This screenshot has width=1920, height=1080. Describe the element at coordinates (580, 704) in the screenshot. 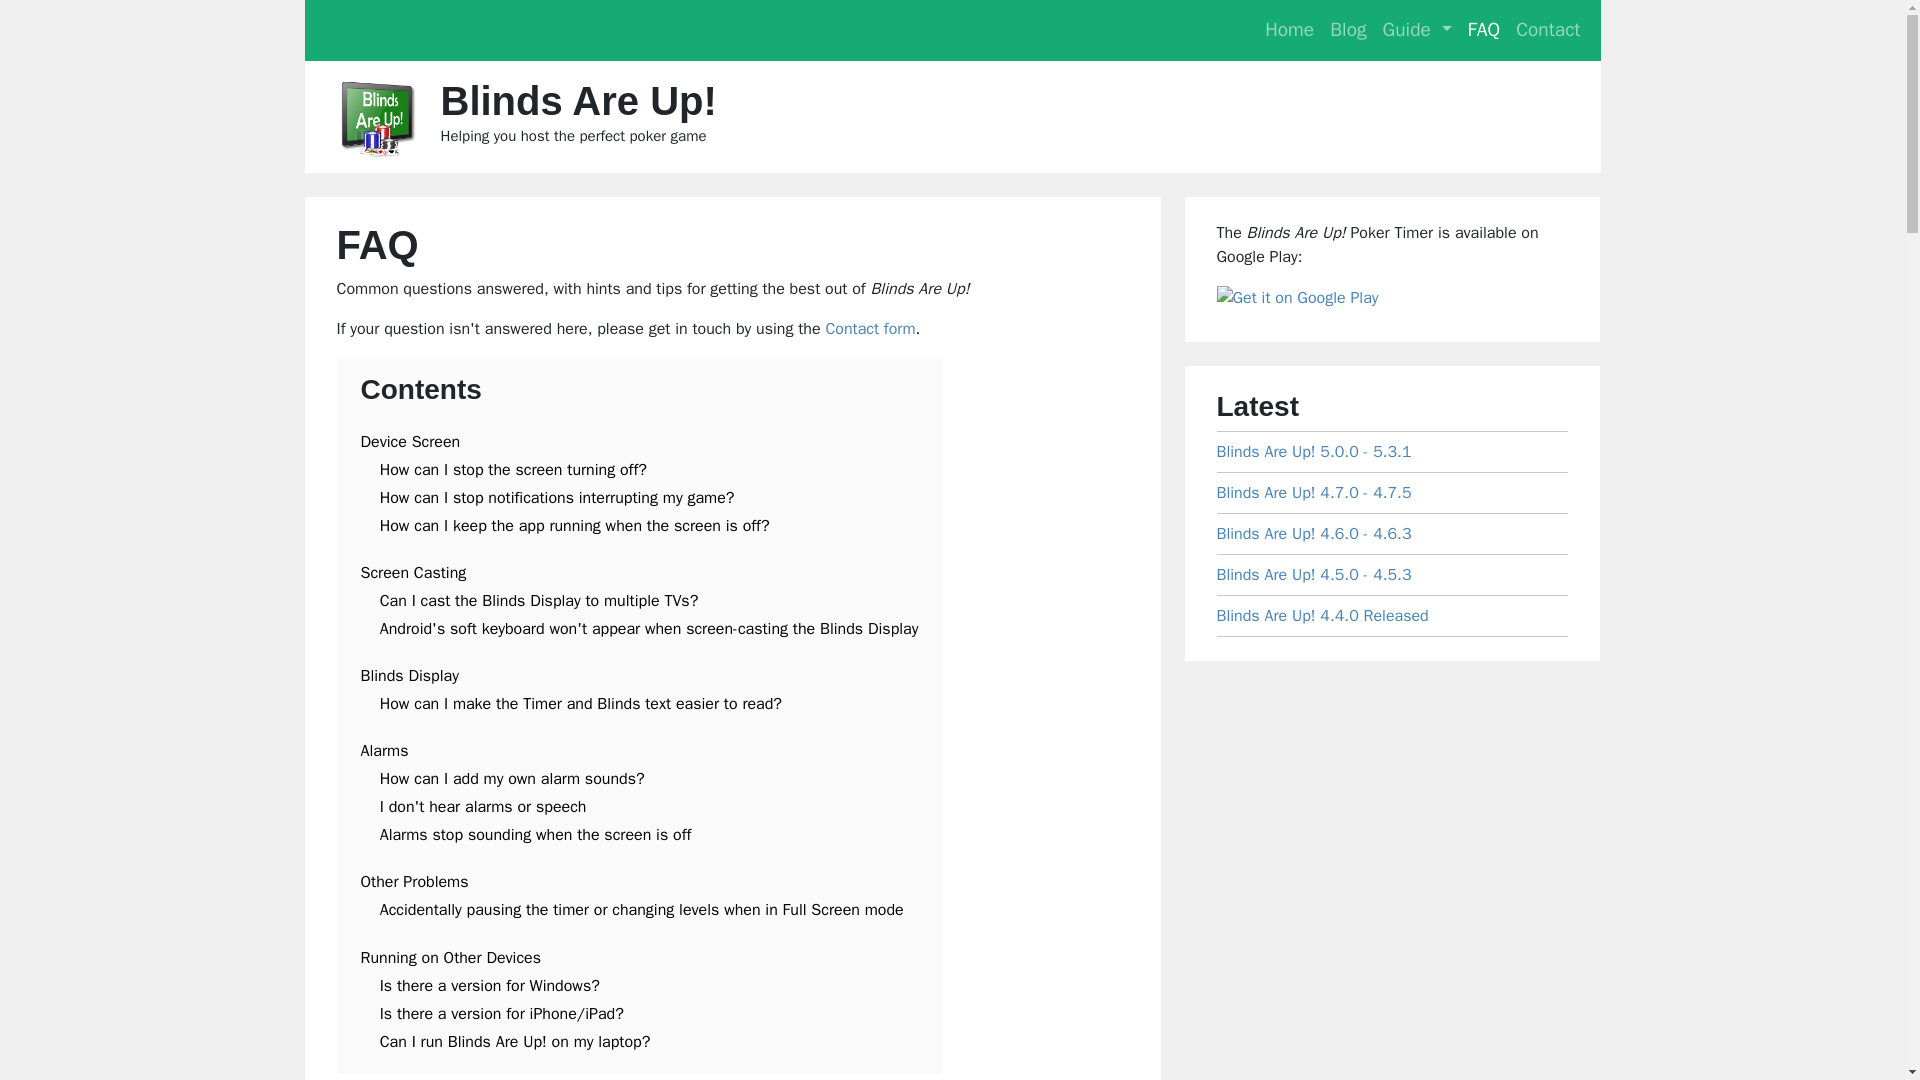

I see `How can I make the Timer and Blinds text easier to read?` at that location.